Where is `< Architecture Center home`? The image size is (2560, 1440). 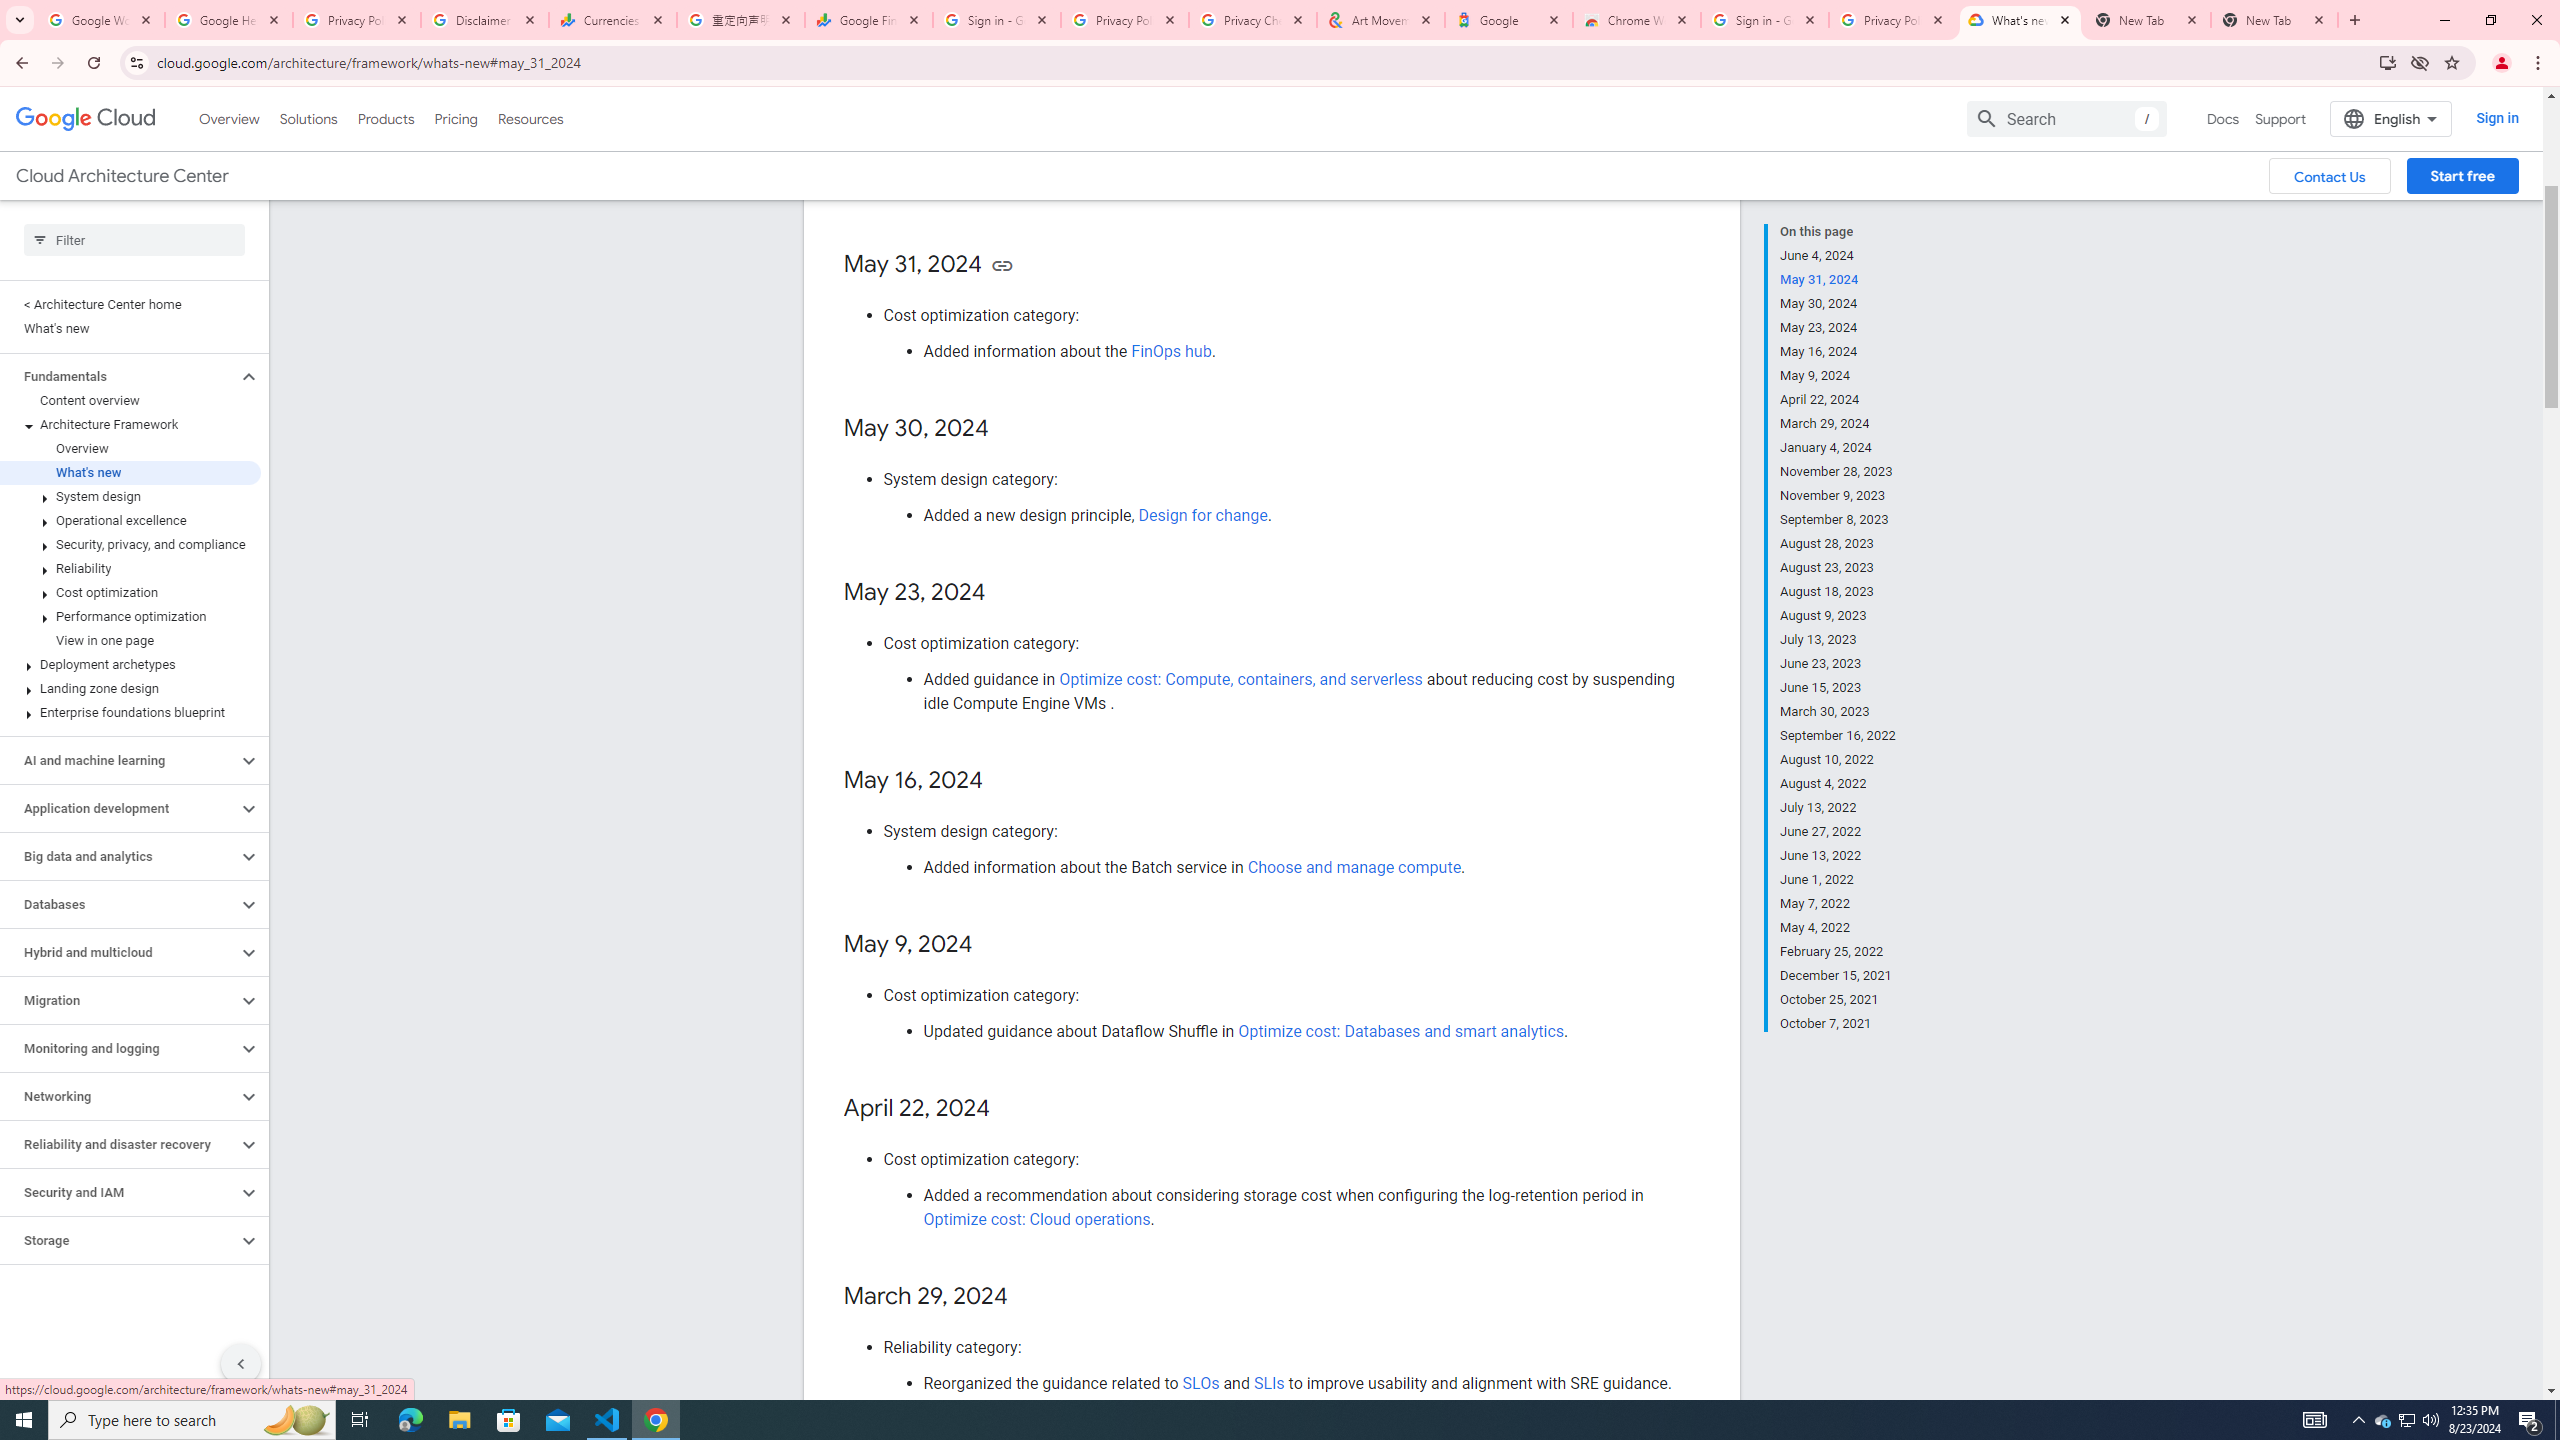 < Architecture Center home is located at coordinates (130, 304).